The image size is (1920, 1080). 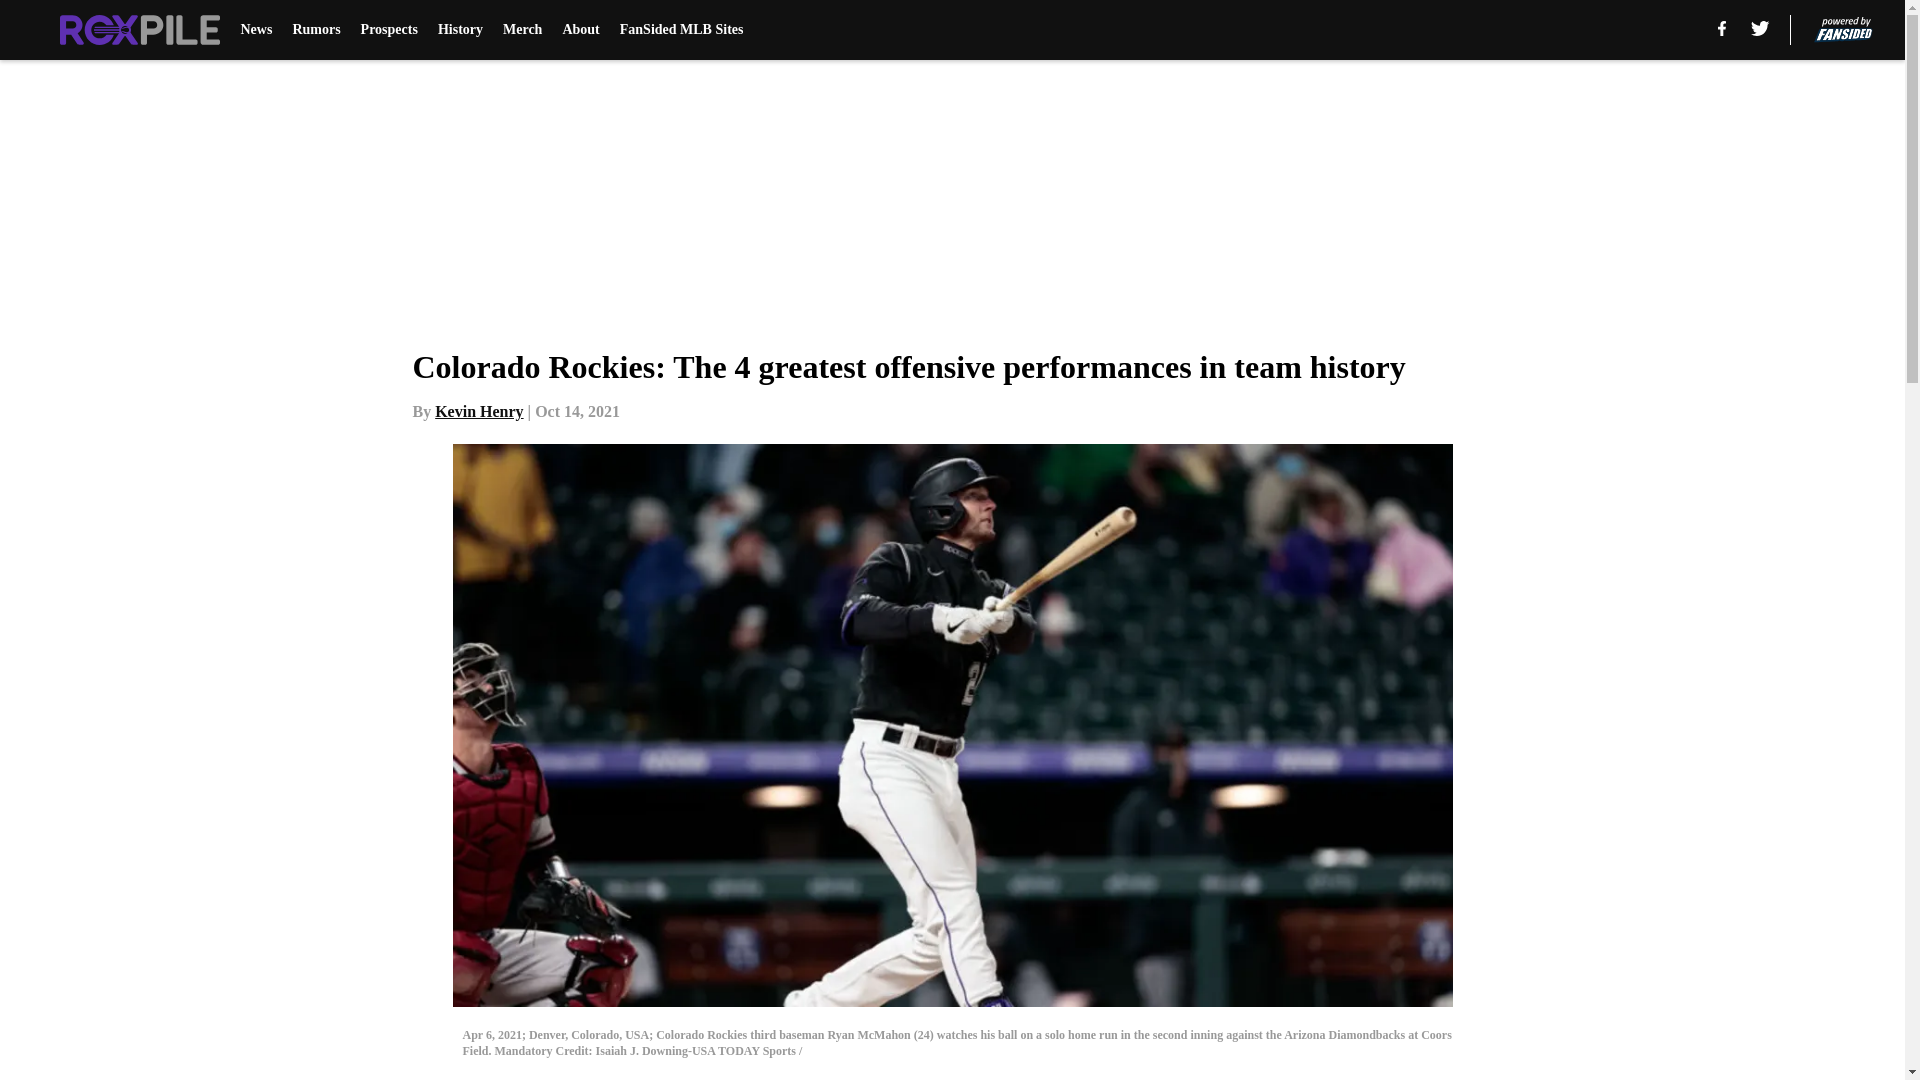 What do you see at coordinates (256, 30) in the screenshot?
I see `News` at bounding box center [256, 30].